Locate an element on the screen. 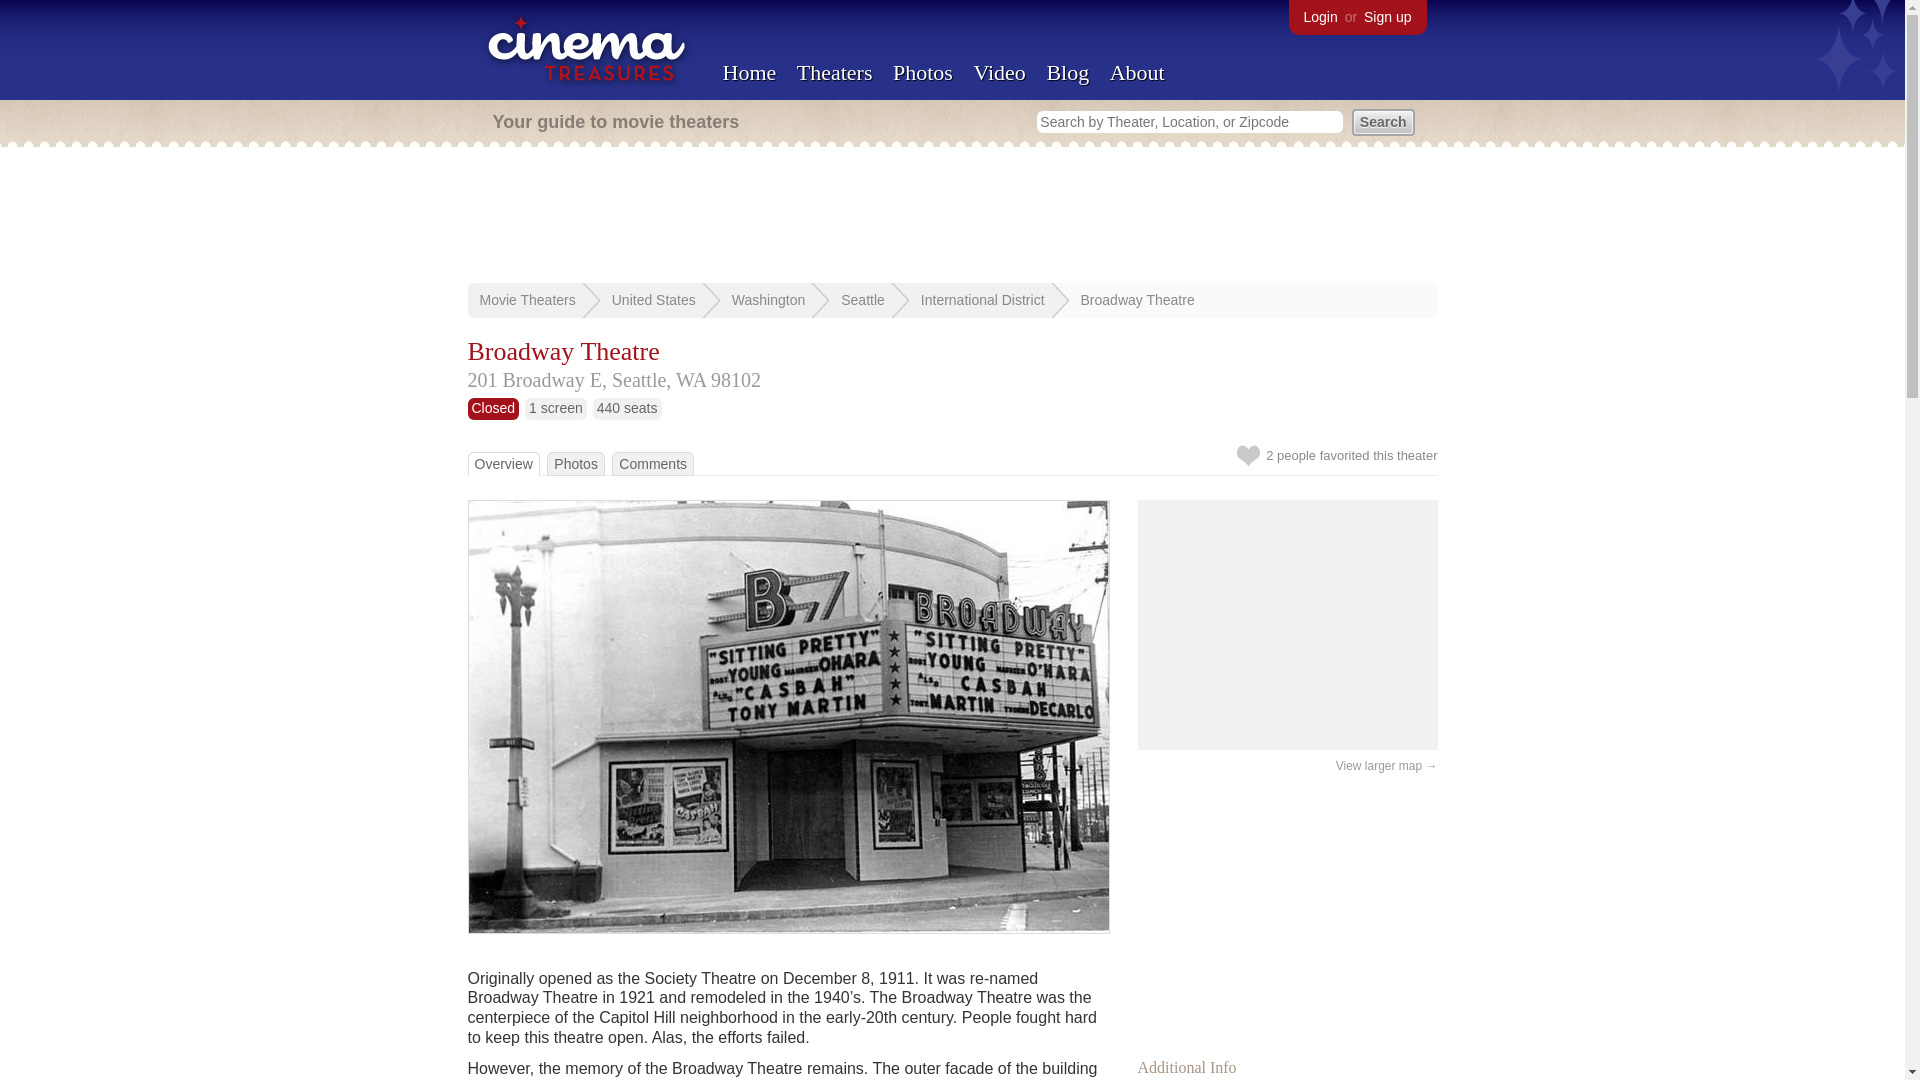  Comments is located at coordinates (652, 463).